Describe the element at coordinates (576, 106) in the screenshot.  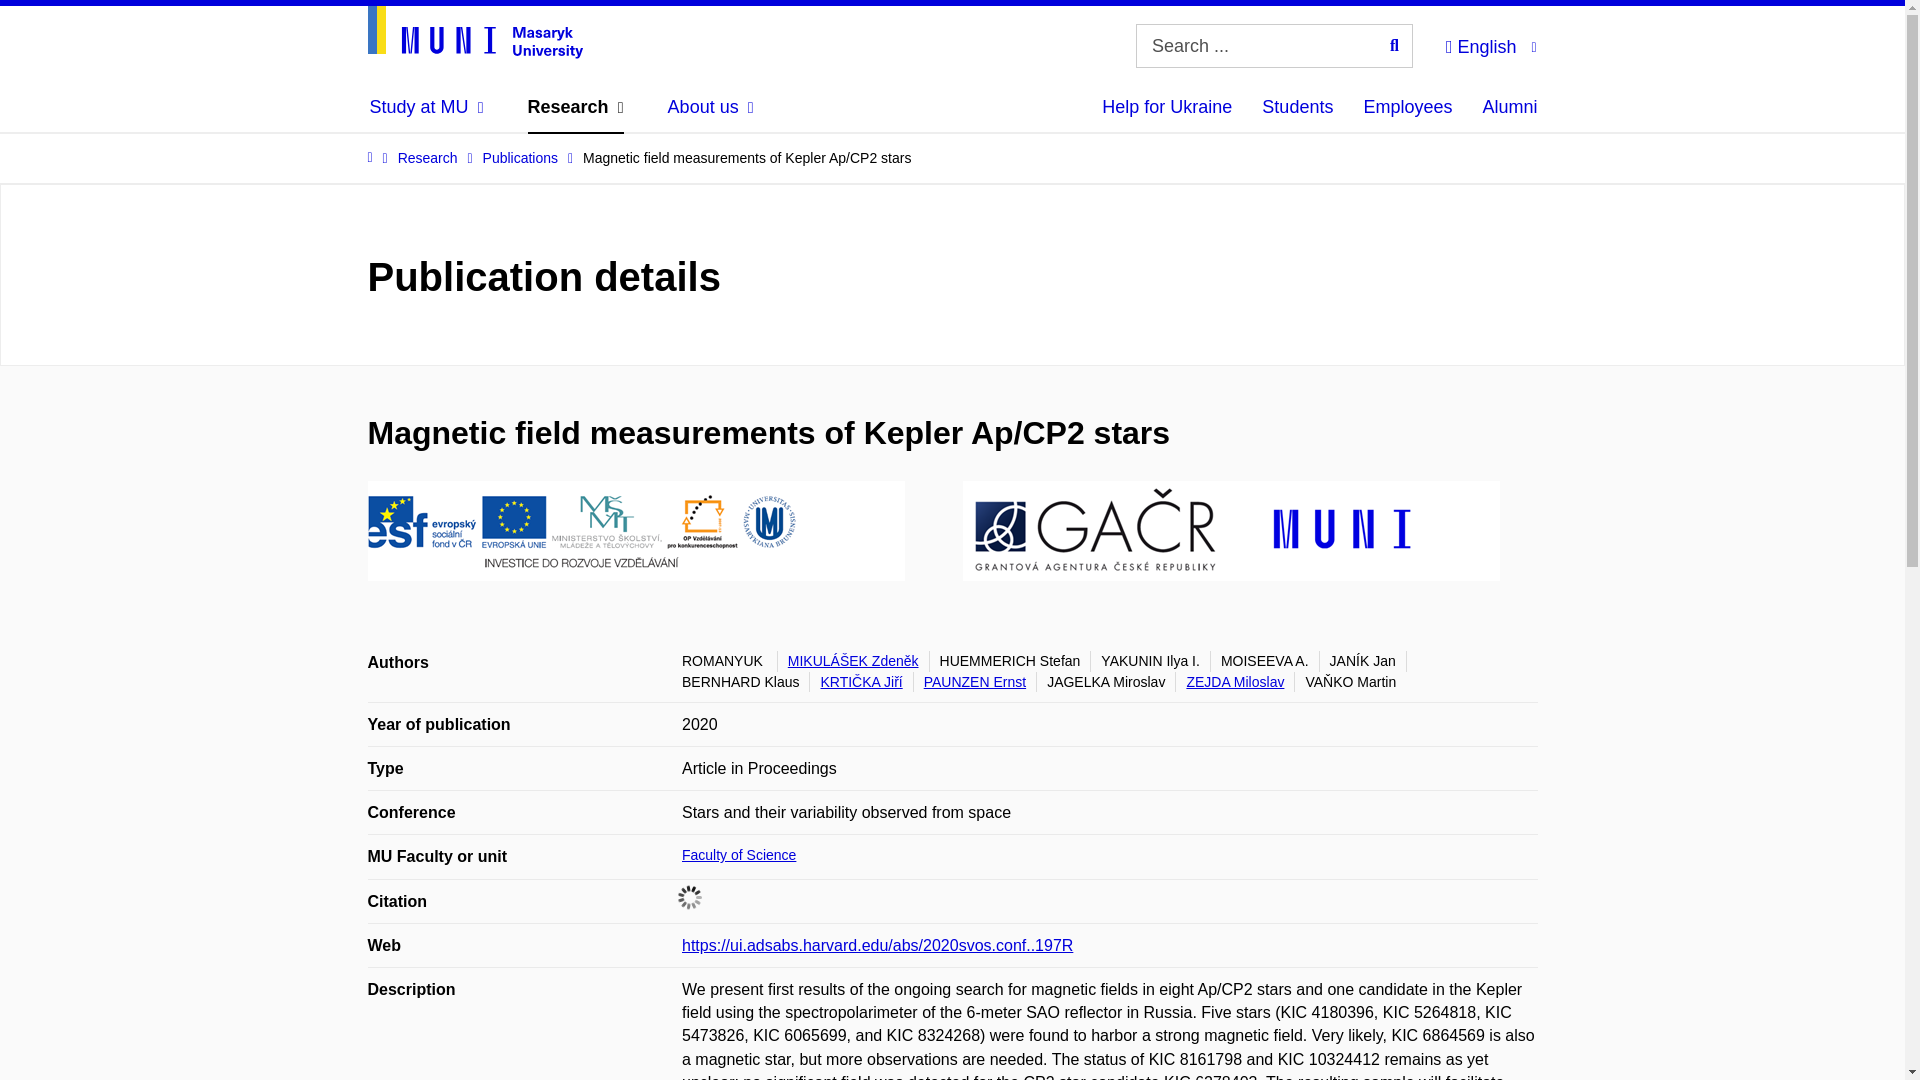
I see `Research` at that location.